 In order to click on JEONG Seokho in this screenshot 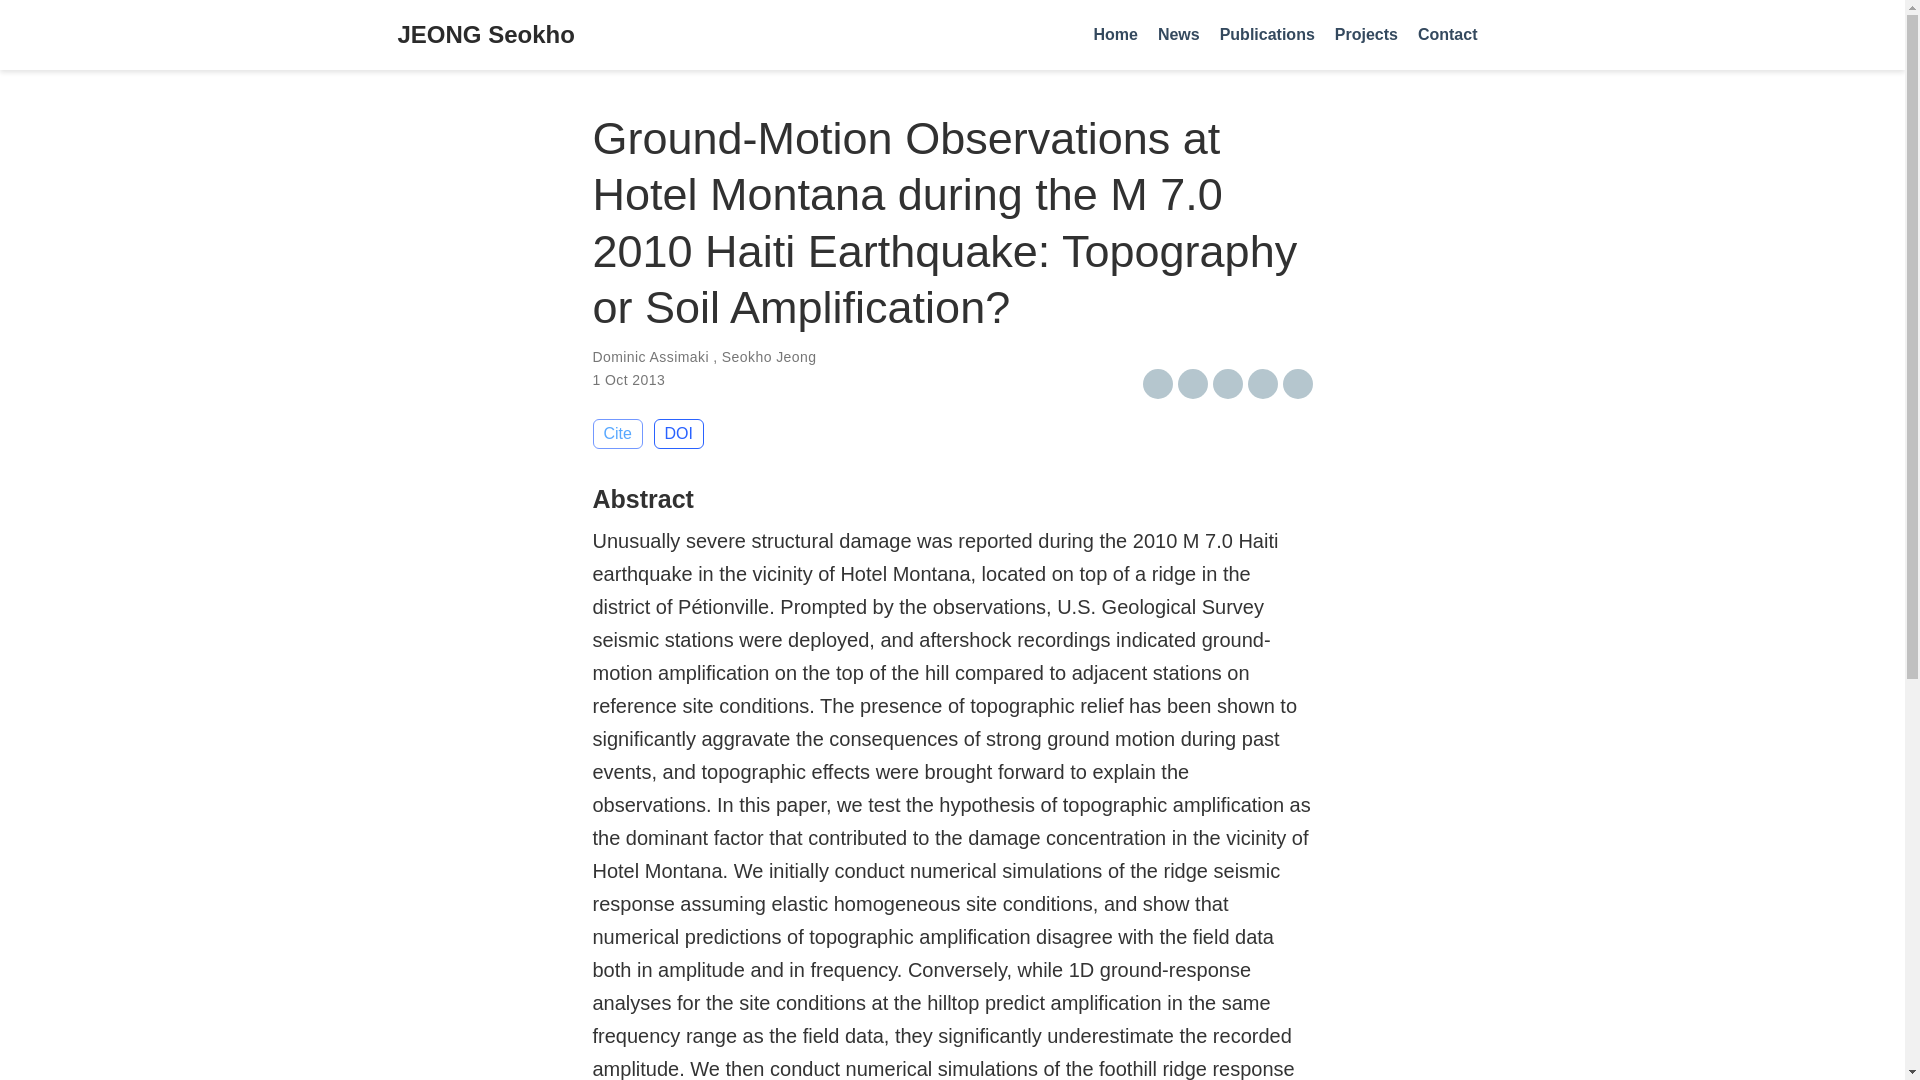, I will do `click(486, 35)`.